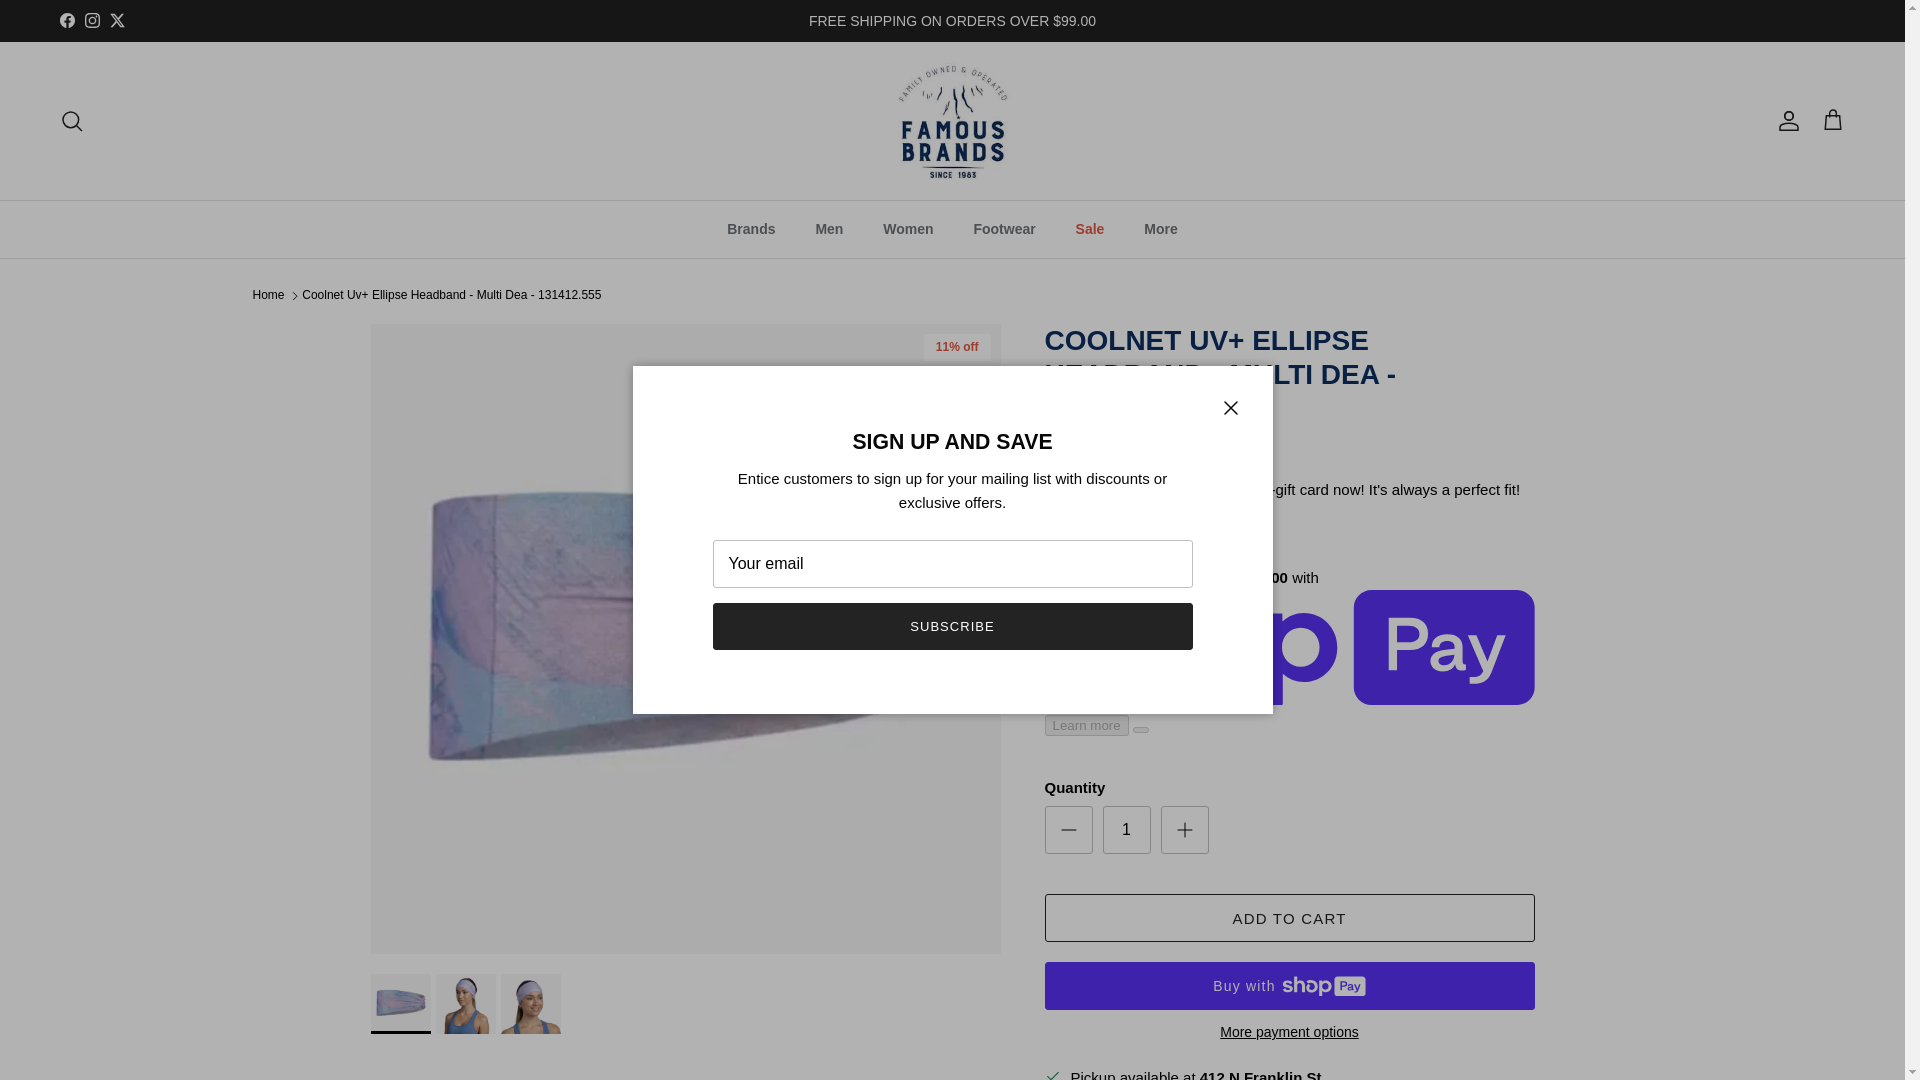  I want to click on Twitter, so click(116, 20).